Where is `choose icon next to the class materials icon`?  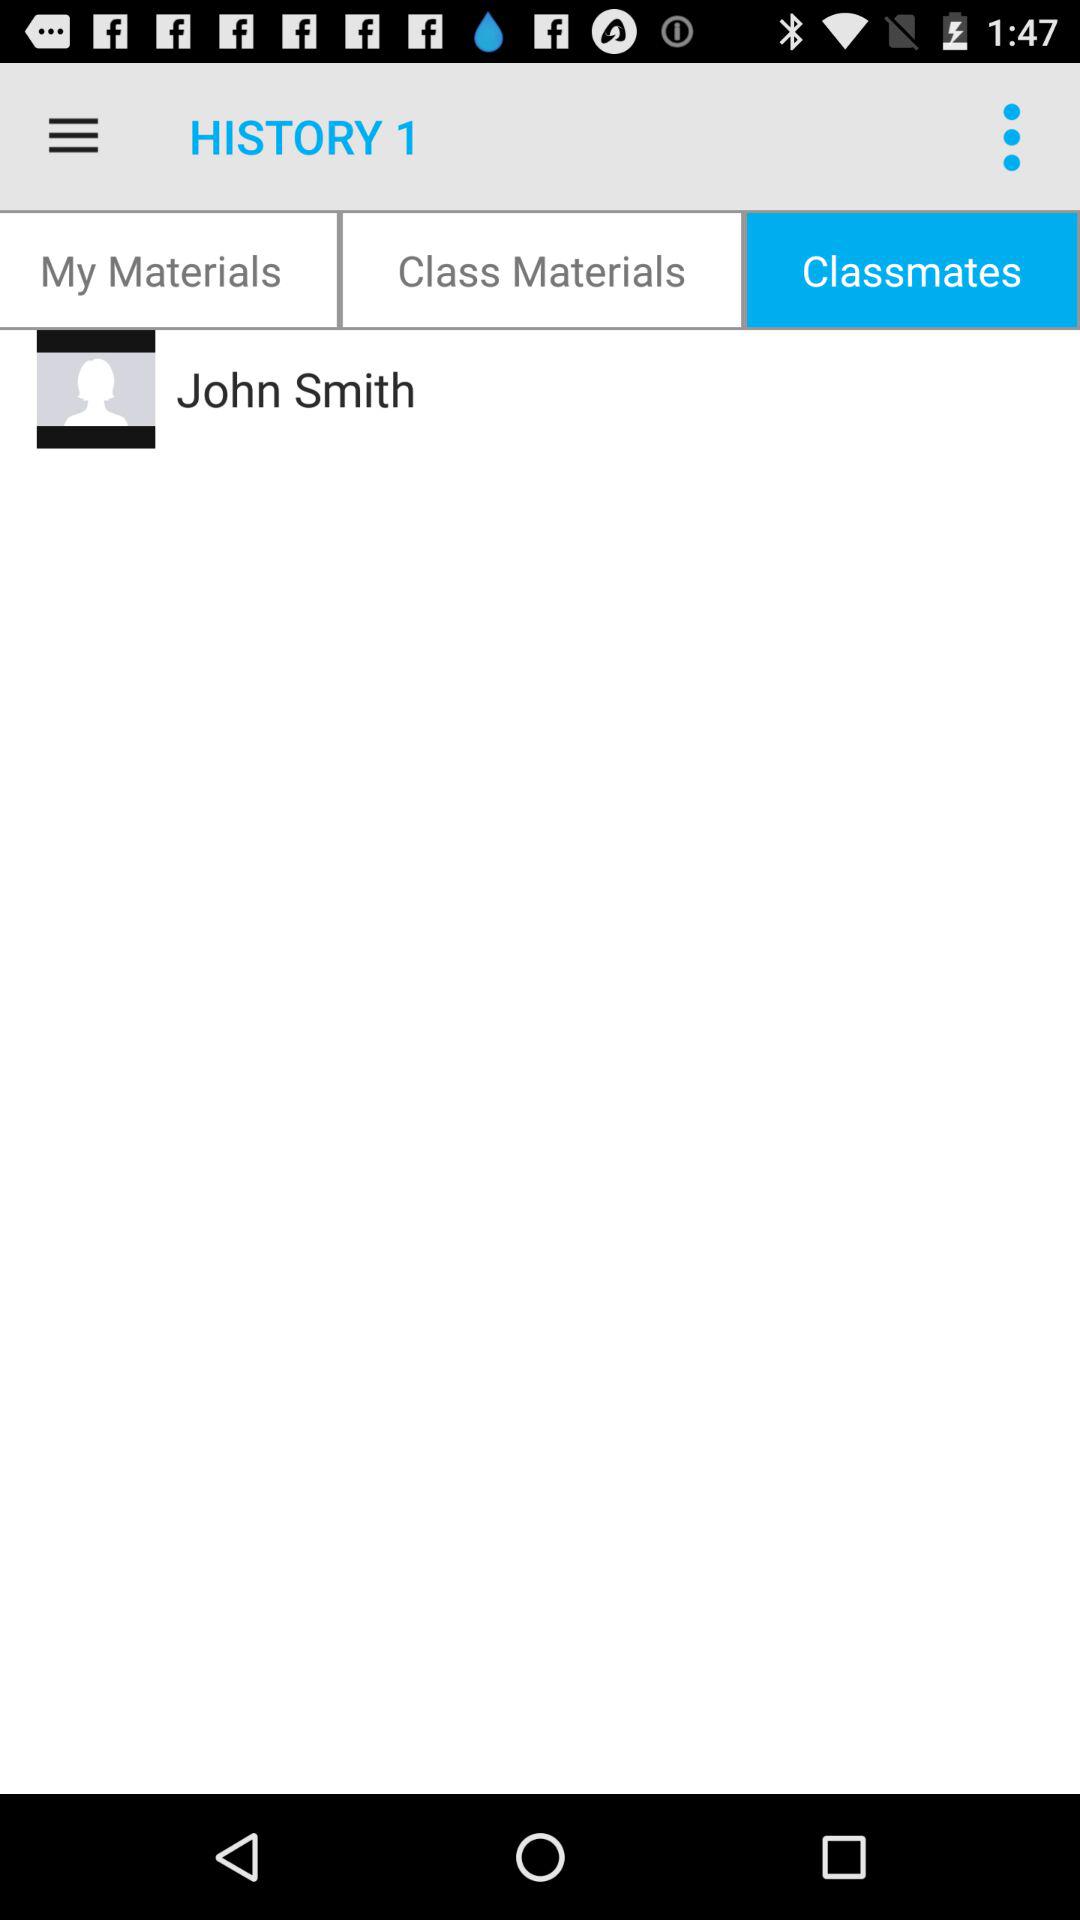 choose icon next to the class materials icon is located at coordinates (170, 270).